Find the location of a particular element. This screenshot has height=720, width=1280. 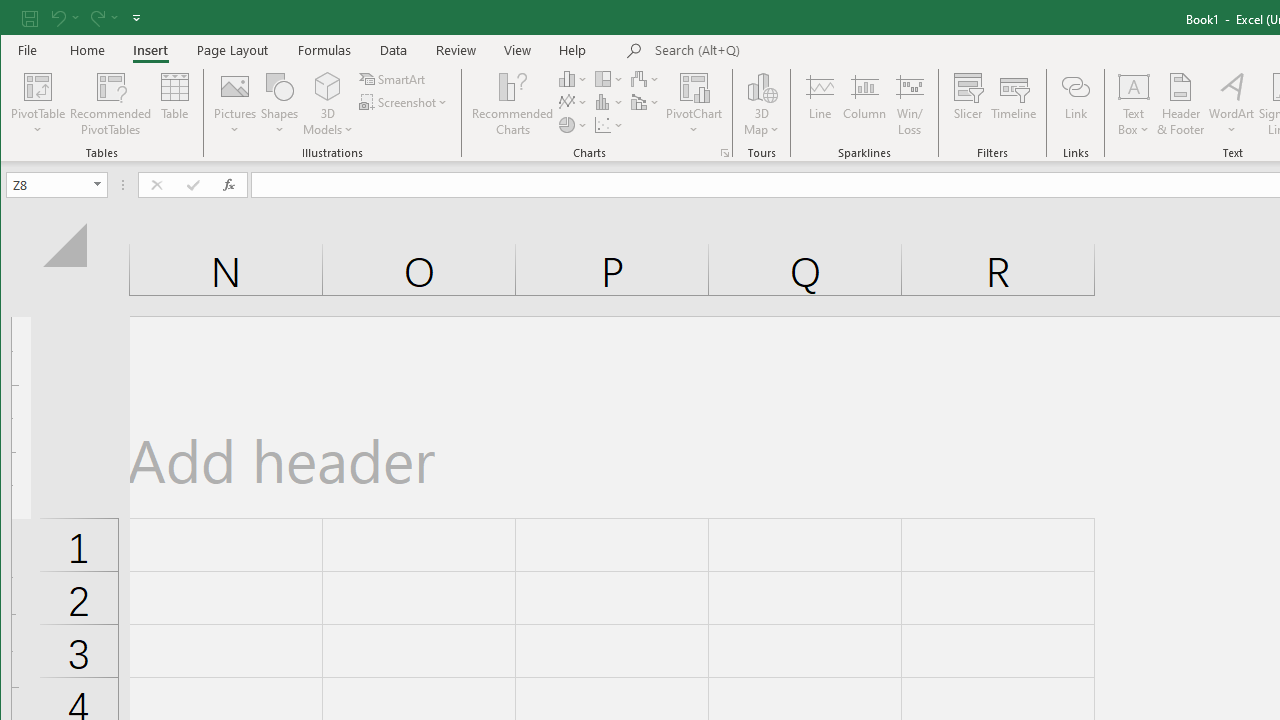

3D Models is located at coordinates (328, 104).